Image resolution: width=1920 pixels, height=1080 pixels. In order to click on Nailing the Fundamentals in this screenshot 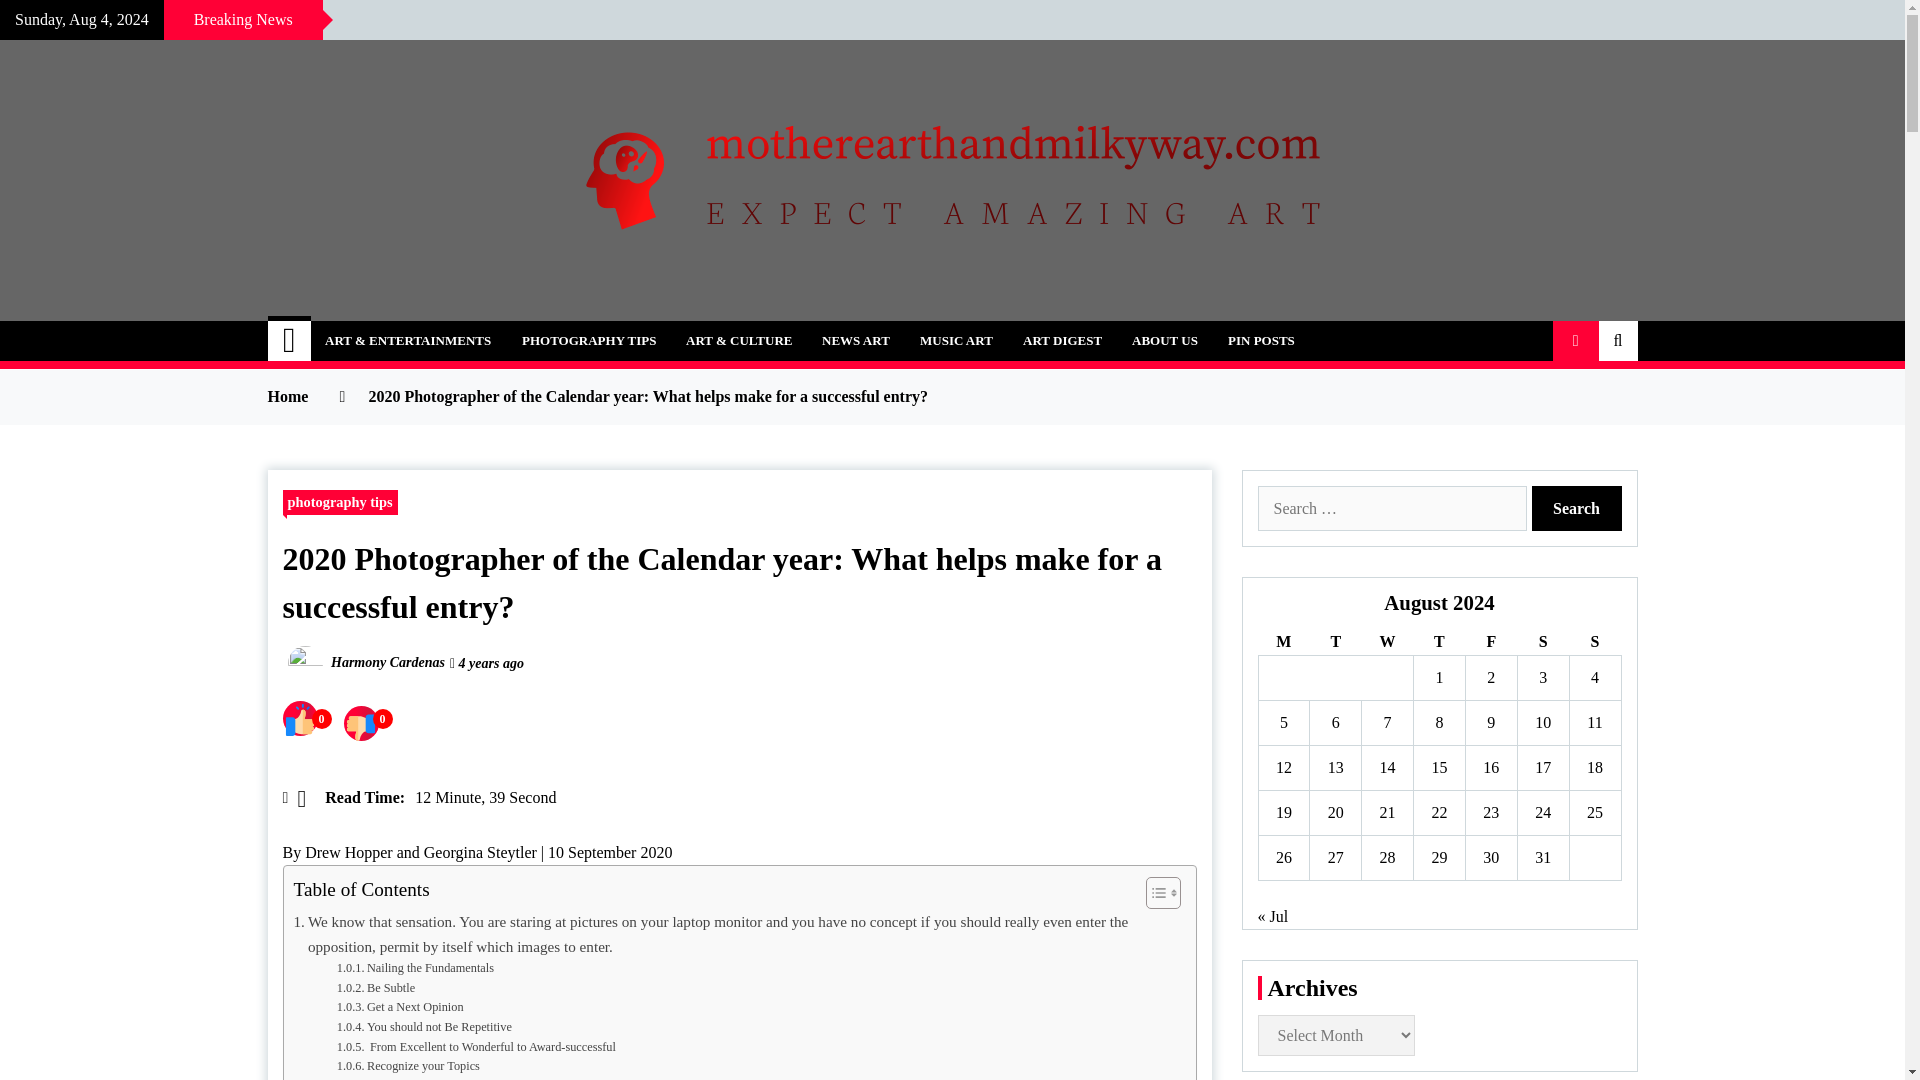, I will do `click(415, 968)`.